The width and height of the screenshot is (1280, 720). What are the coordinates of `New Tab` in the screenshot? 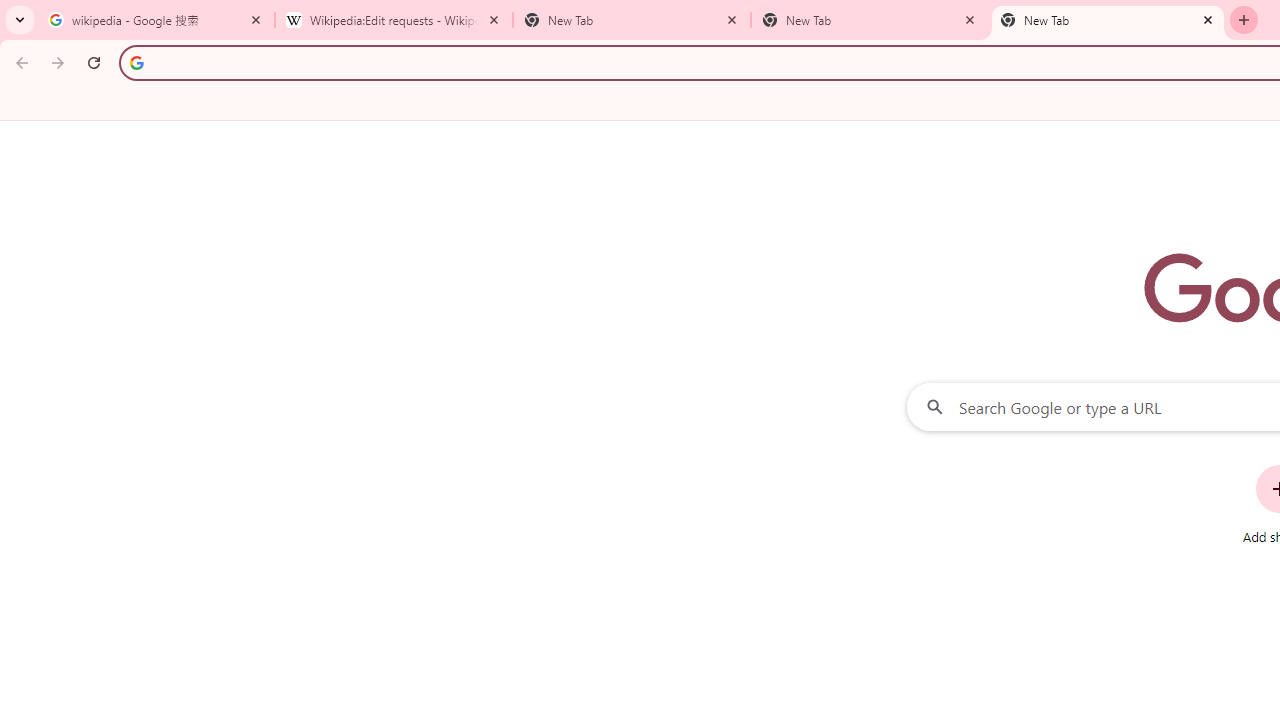 It's located at (870, 20).